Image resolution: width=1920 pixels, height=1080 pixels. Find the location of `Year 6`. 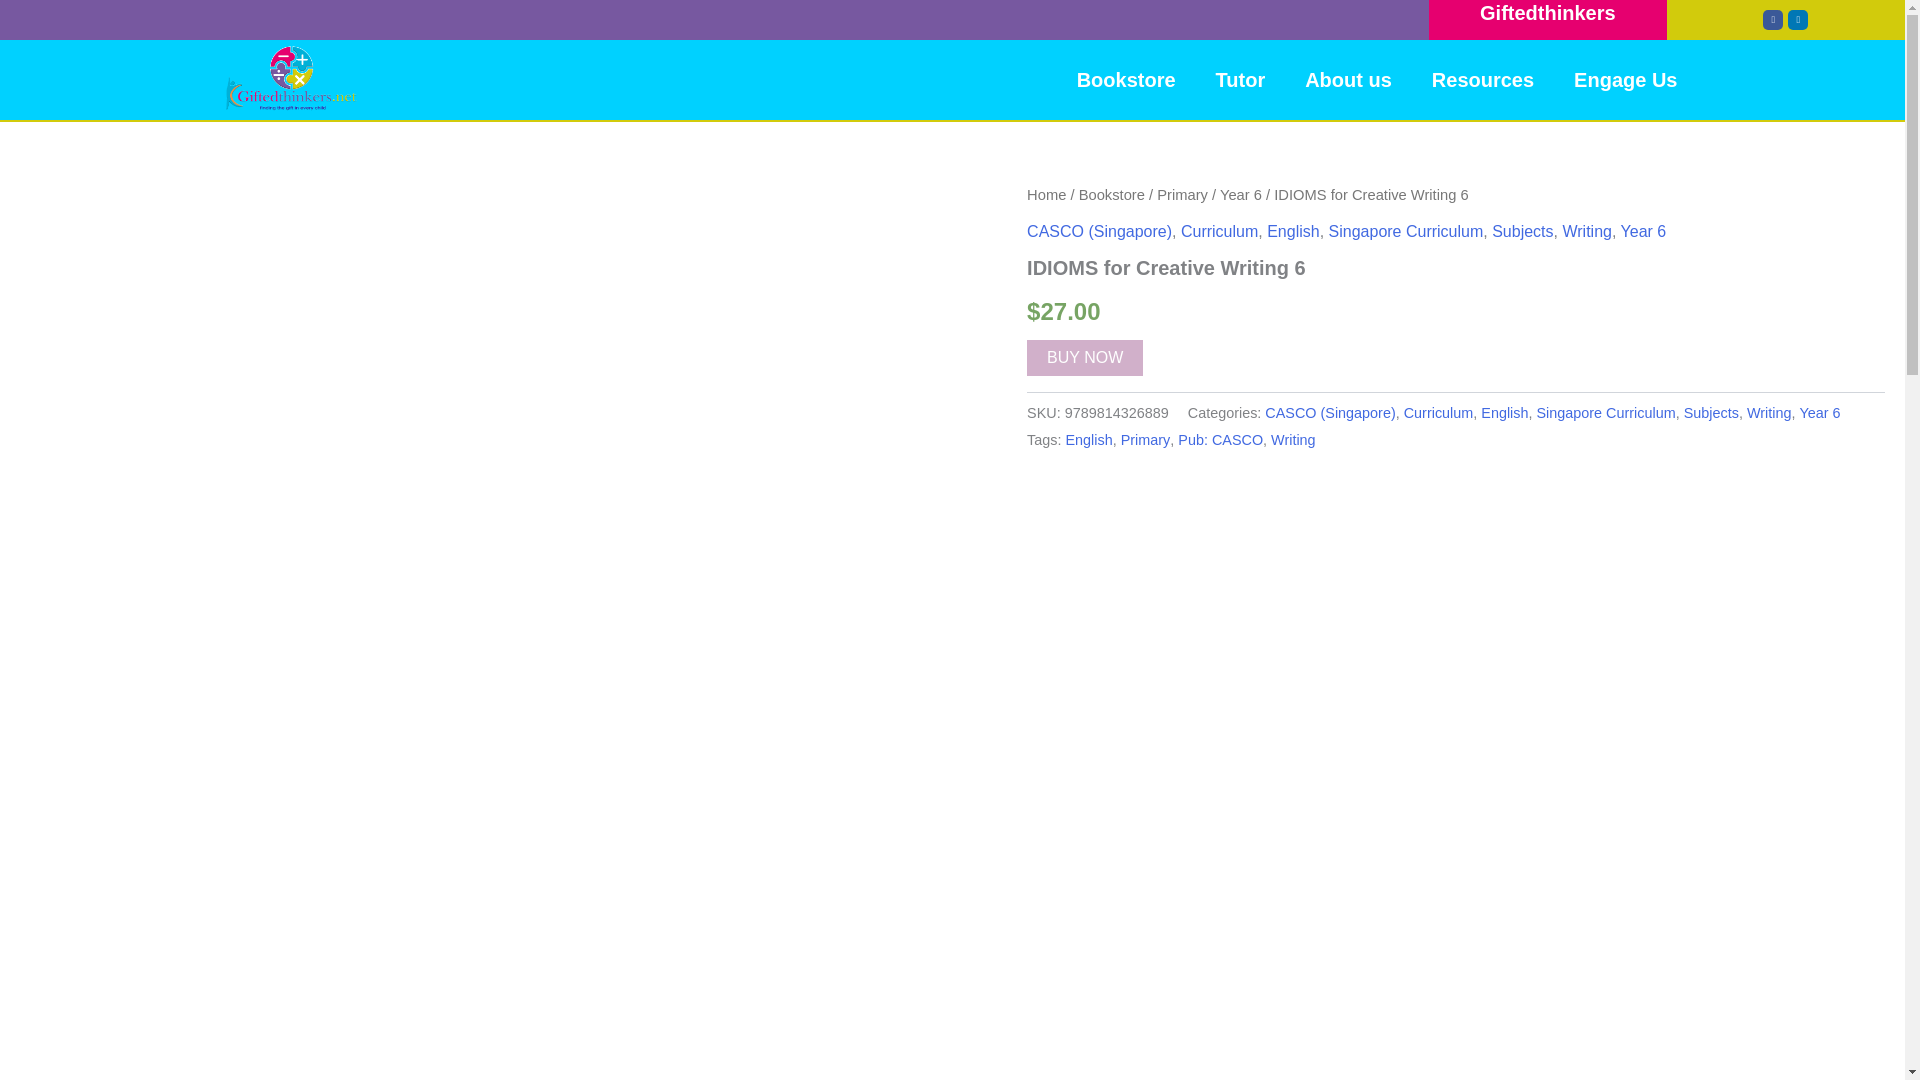

Year 6 is located at coordinates (1240, 194).